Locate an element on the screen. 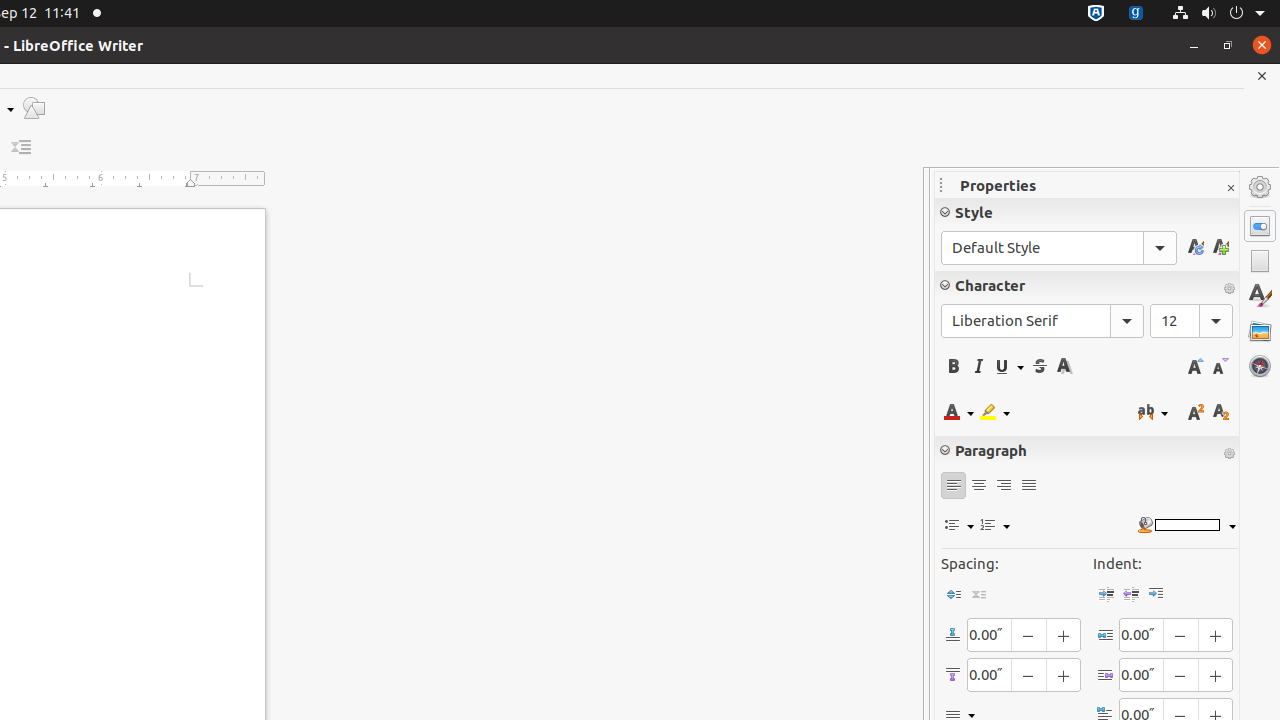 The image size is (1280, 720). Character Spacing is located at coordinates (1153, 412).